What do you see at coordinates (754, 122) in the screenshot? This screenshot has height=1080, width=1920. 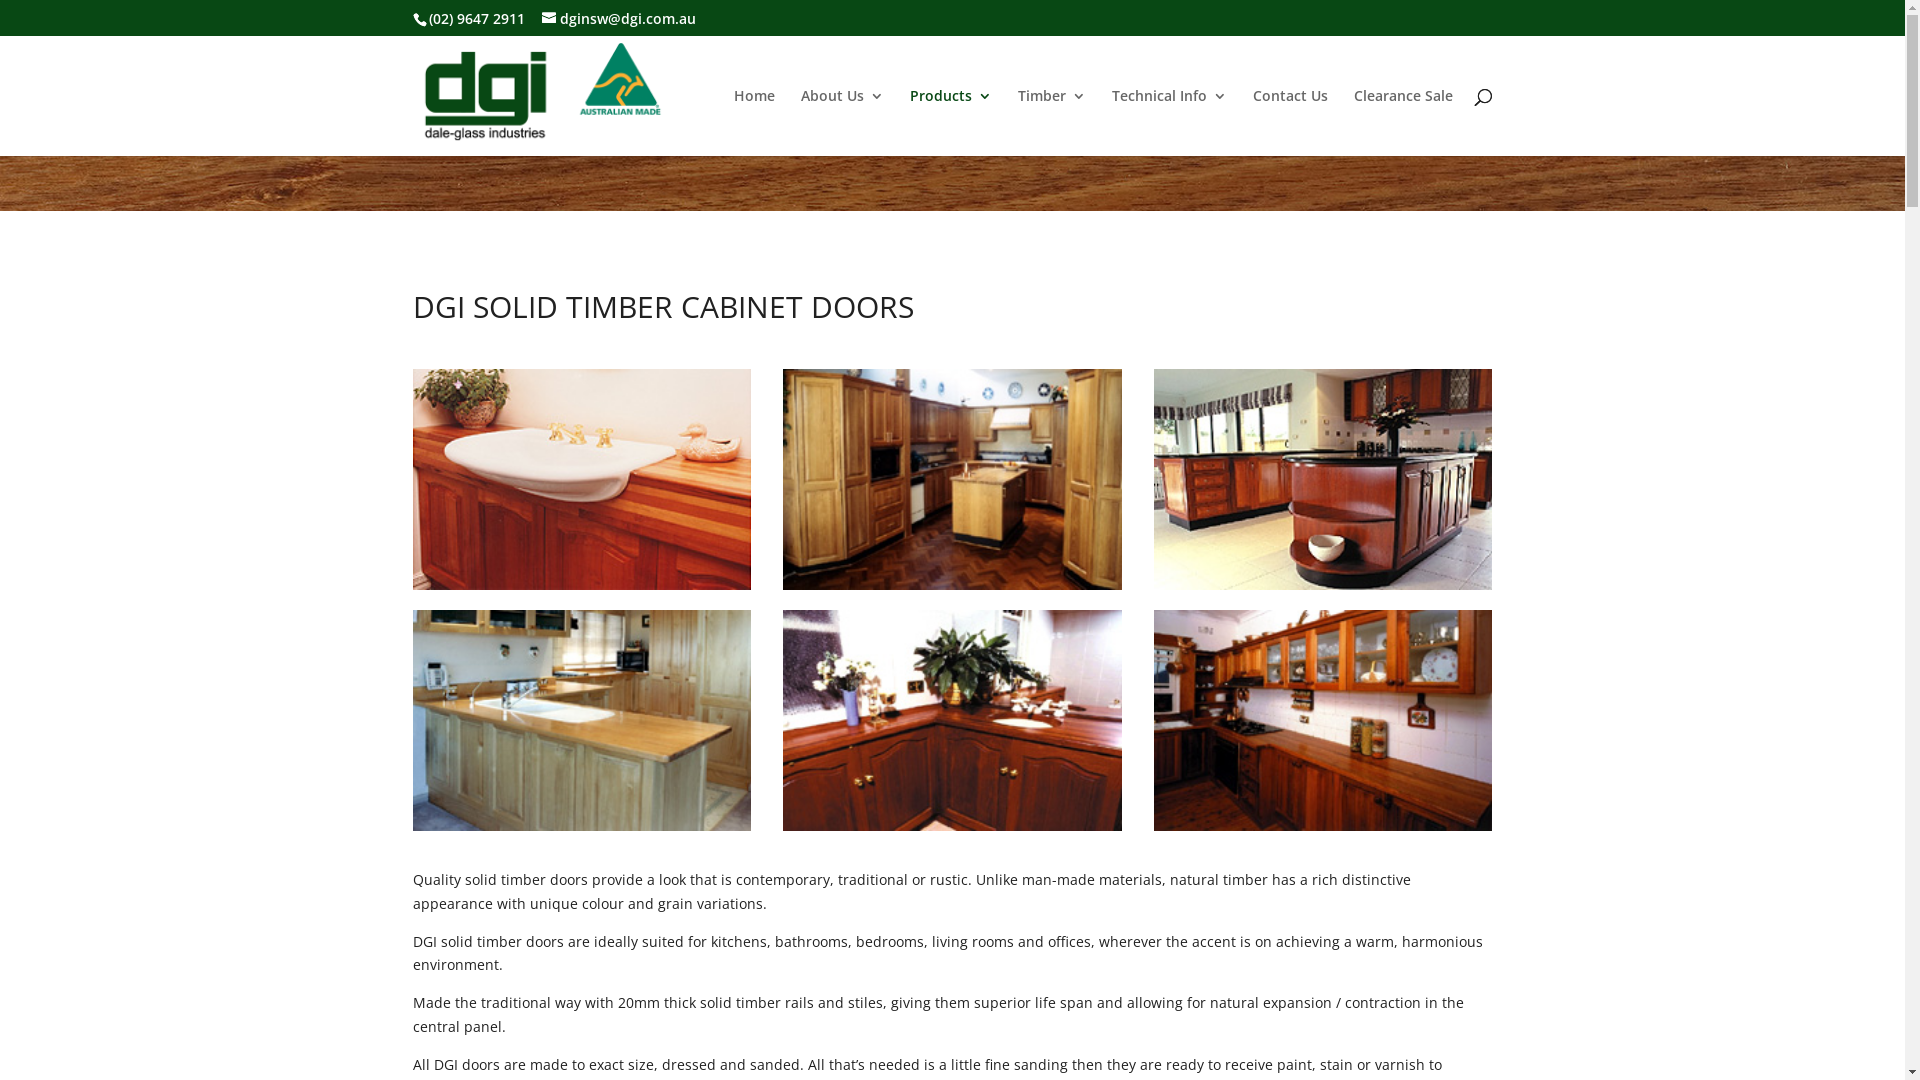 I see `Home` at bounding box center [754, 122].